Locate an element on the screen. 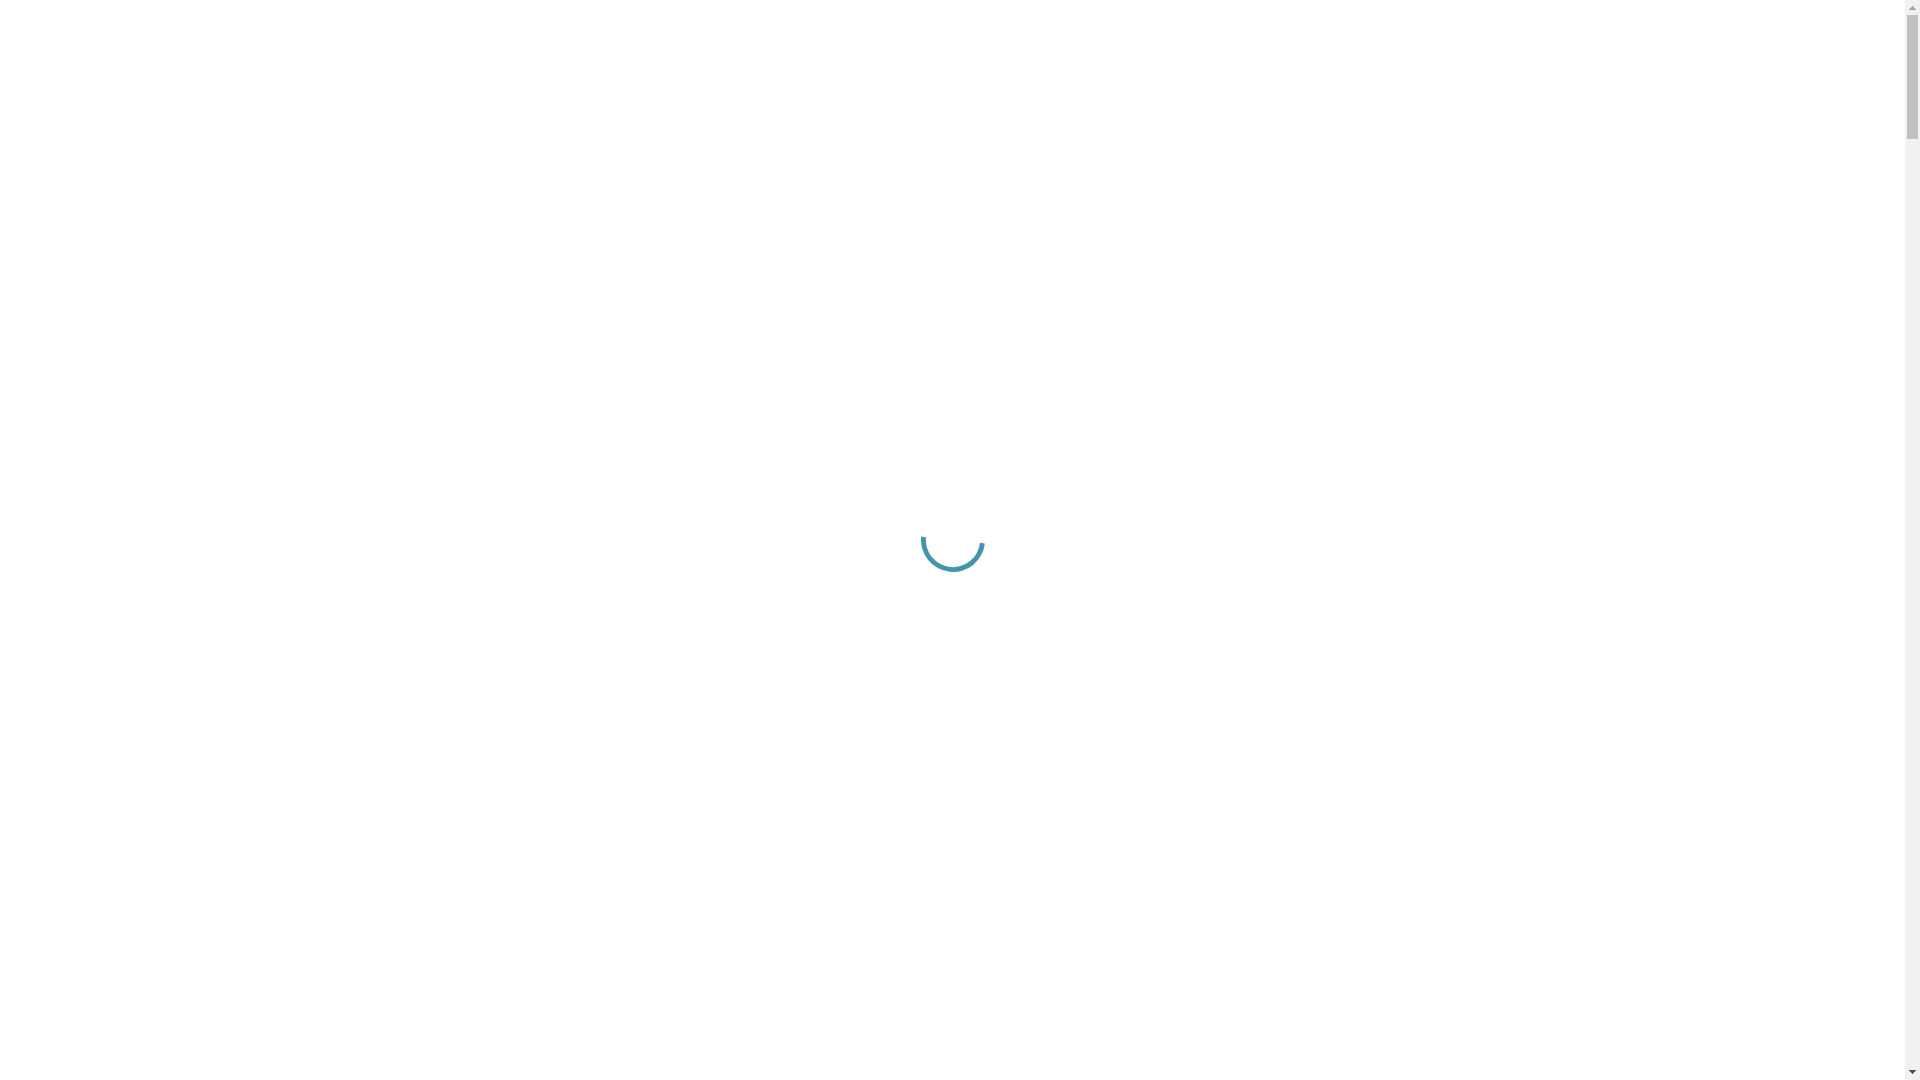 The image size is (1920, 1080). FAQs is located at coordinates (67, 460).